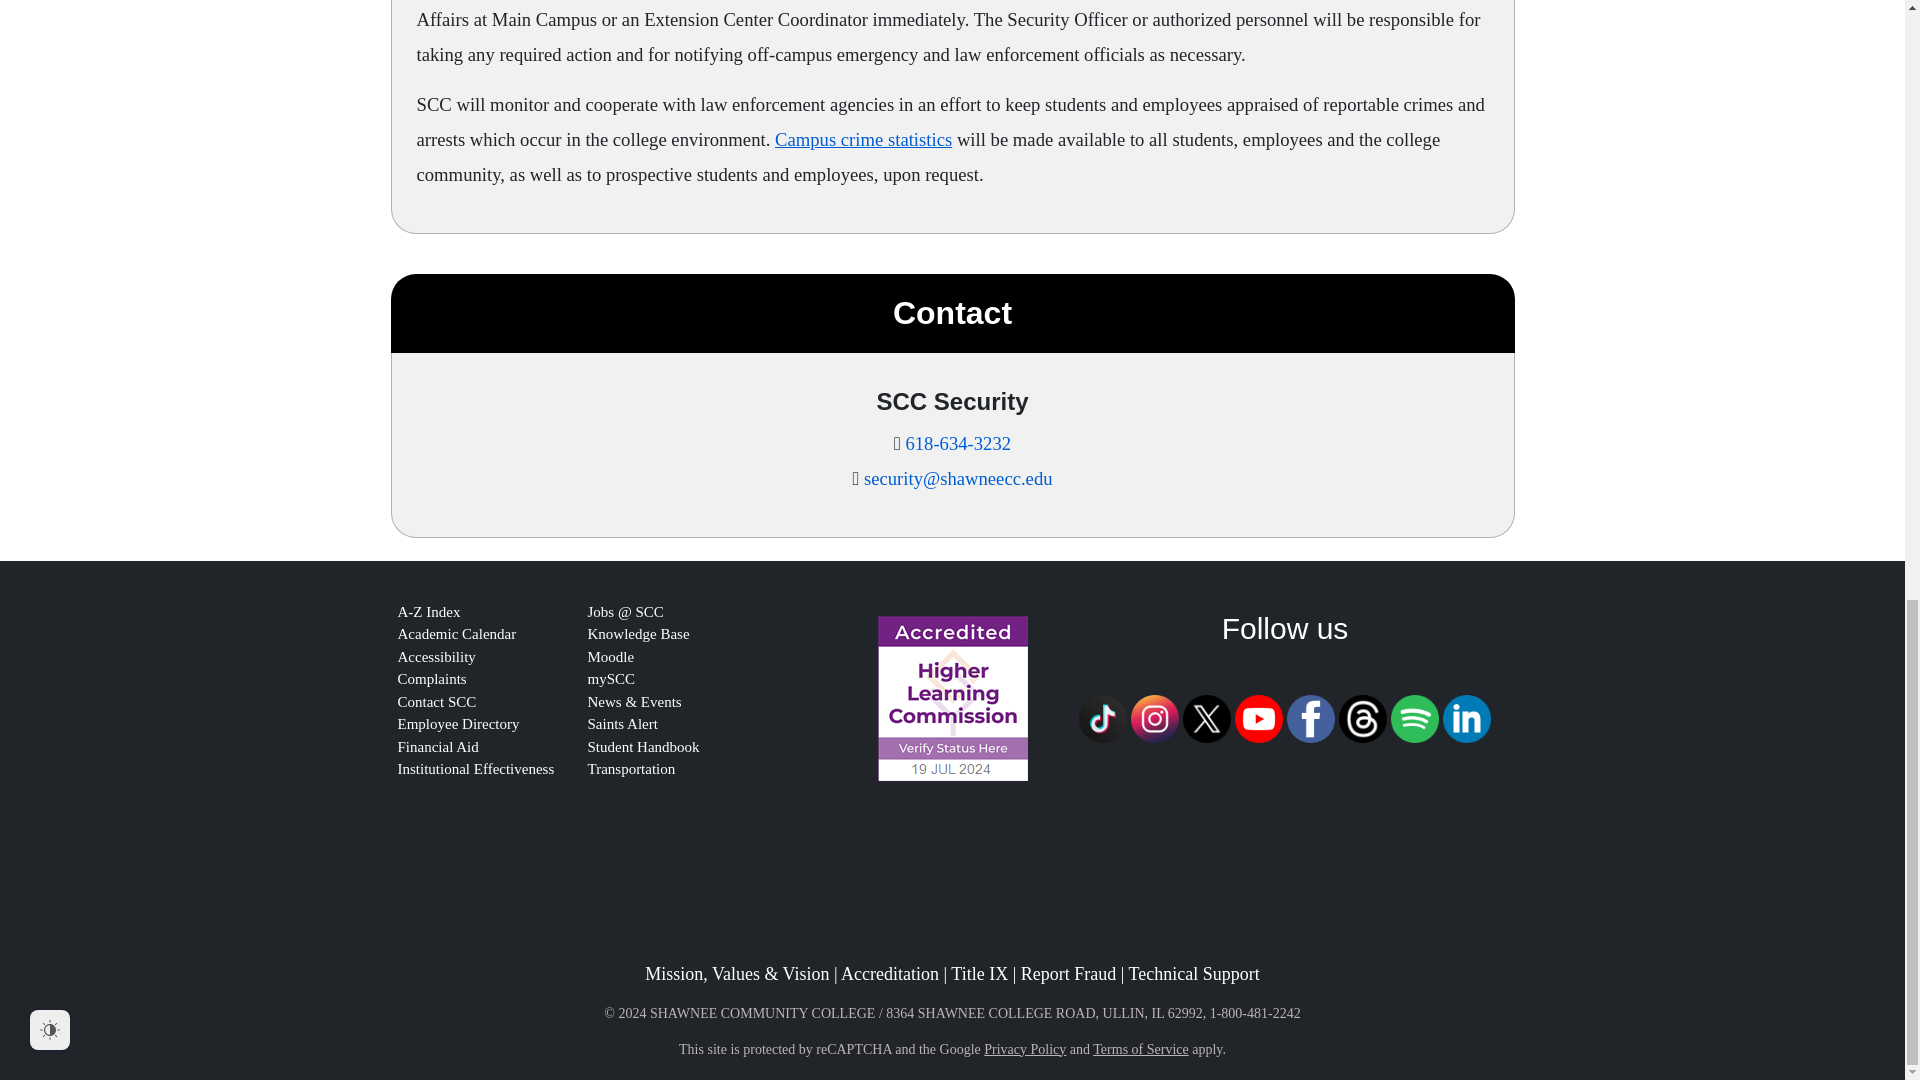 Image resolution: width=1920 pixels, height=1080 pixels. I want to click on tiktok, so click(1102, 716).